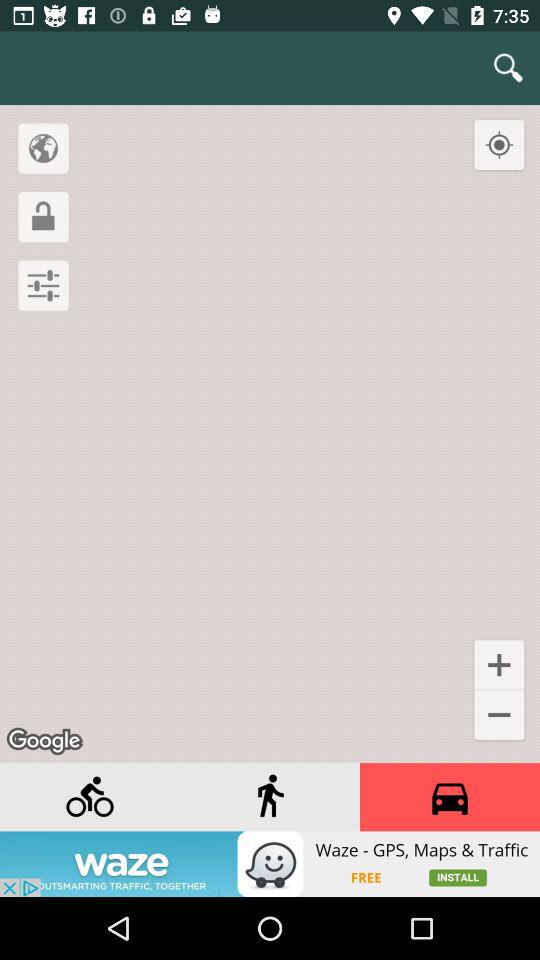 The width and height of the screenshot is (540, 960). I want to click on search button, so click(508, 68).